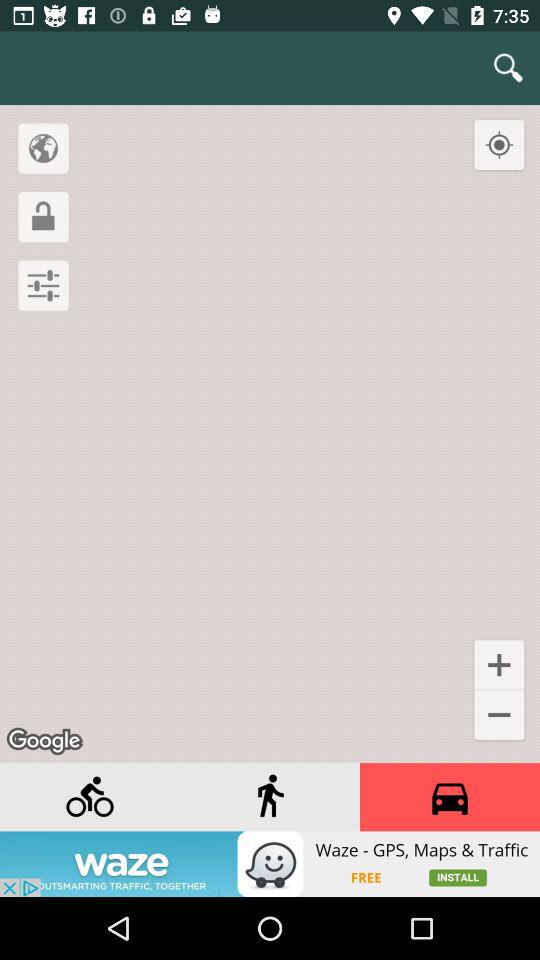 The width and height of the screenshot is (540, 960). I want to click on search button, so click(508, 68).